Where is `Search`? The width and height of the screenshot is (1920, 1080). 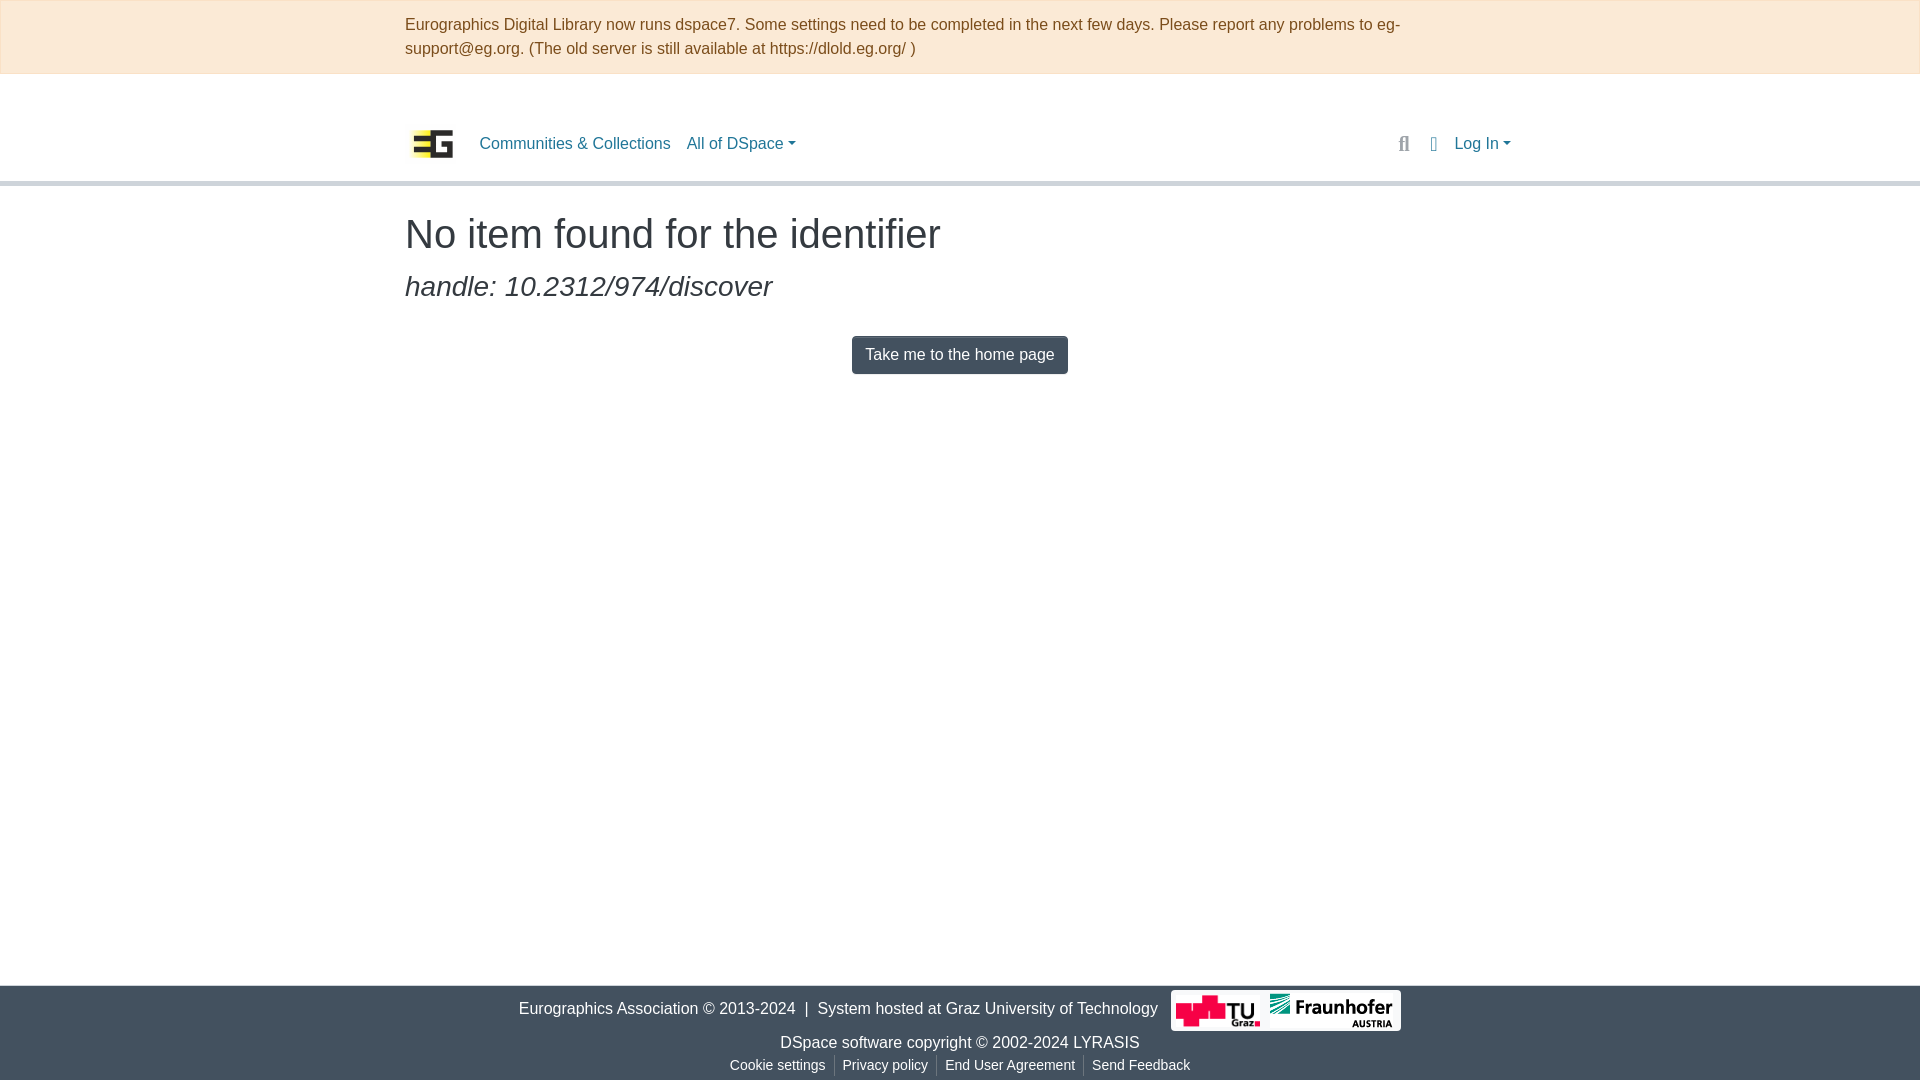
Search is located at coordinates (1403, 143).